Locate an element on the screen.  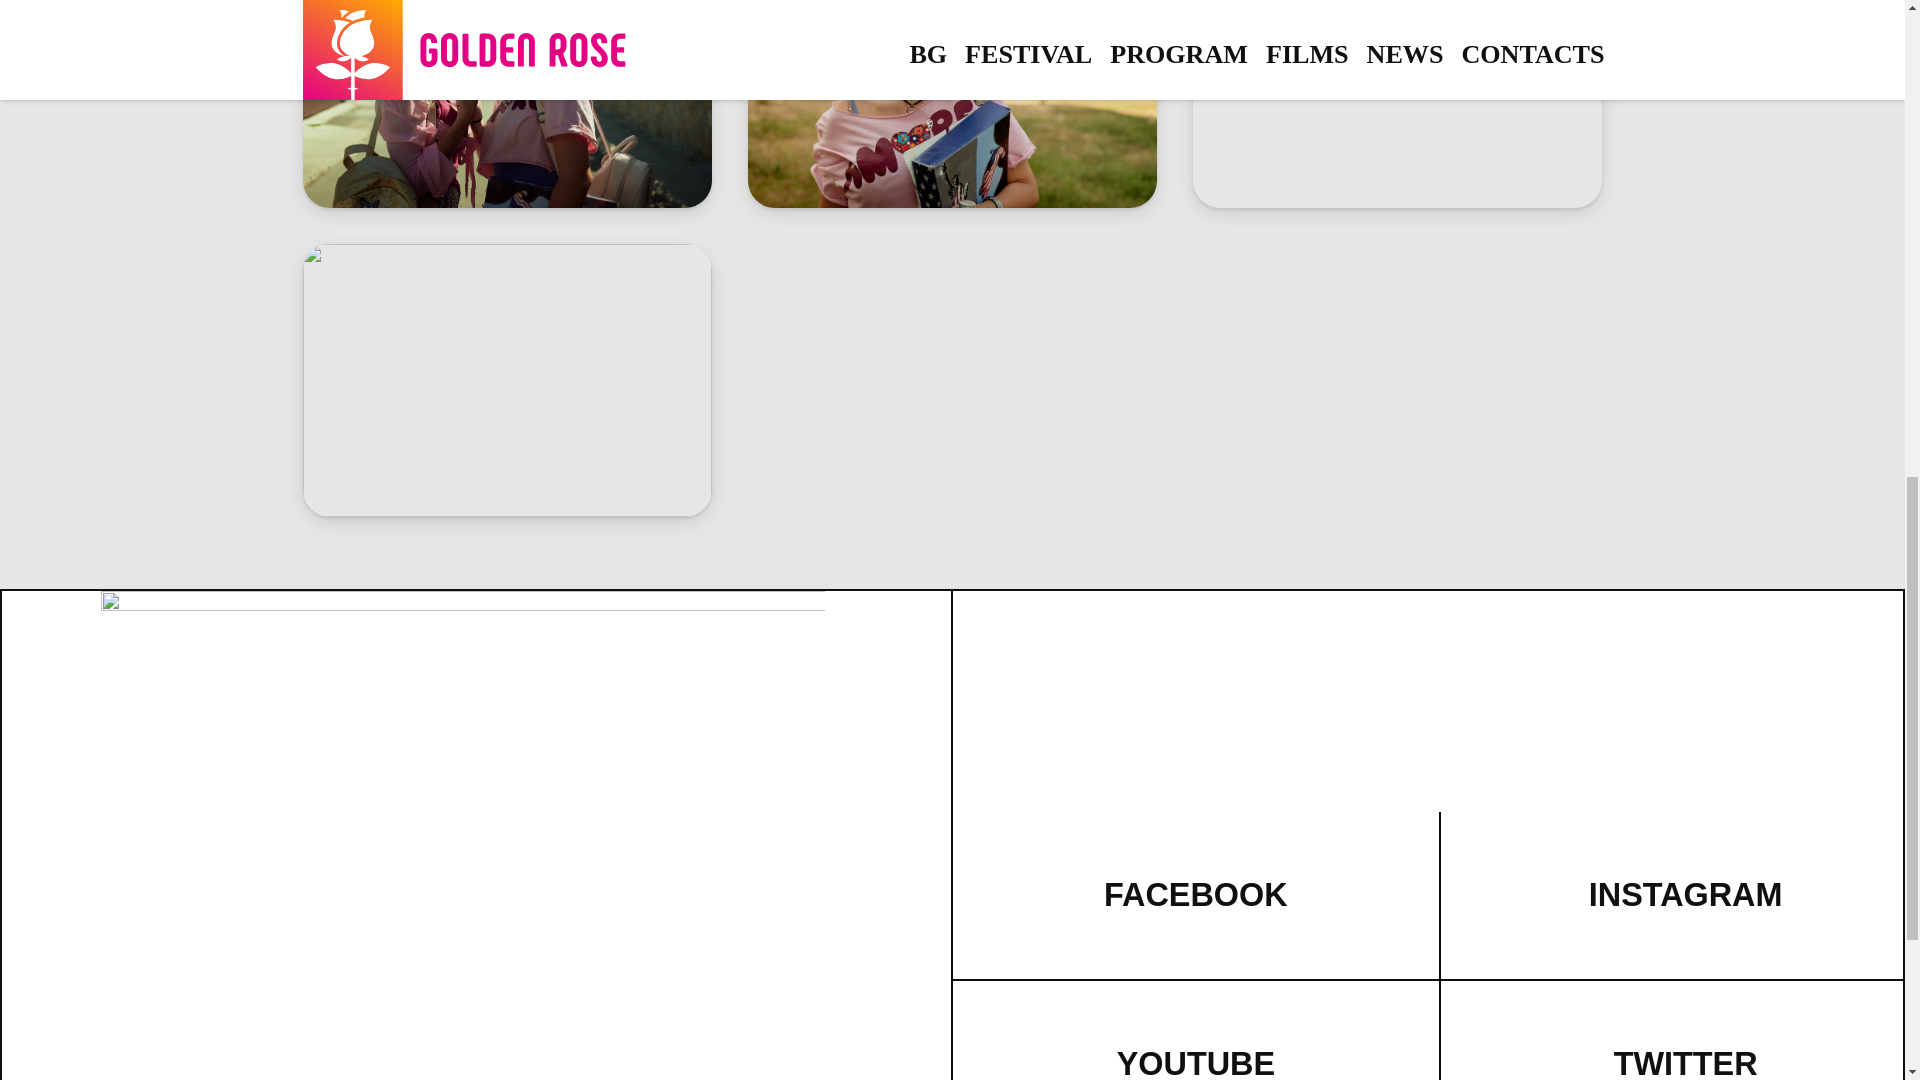
YOUTUBE is located at coordinates (1196, 1063).